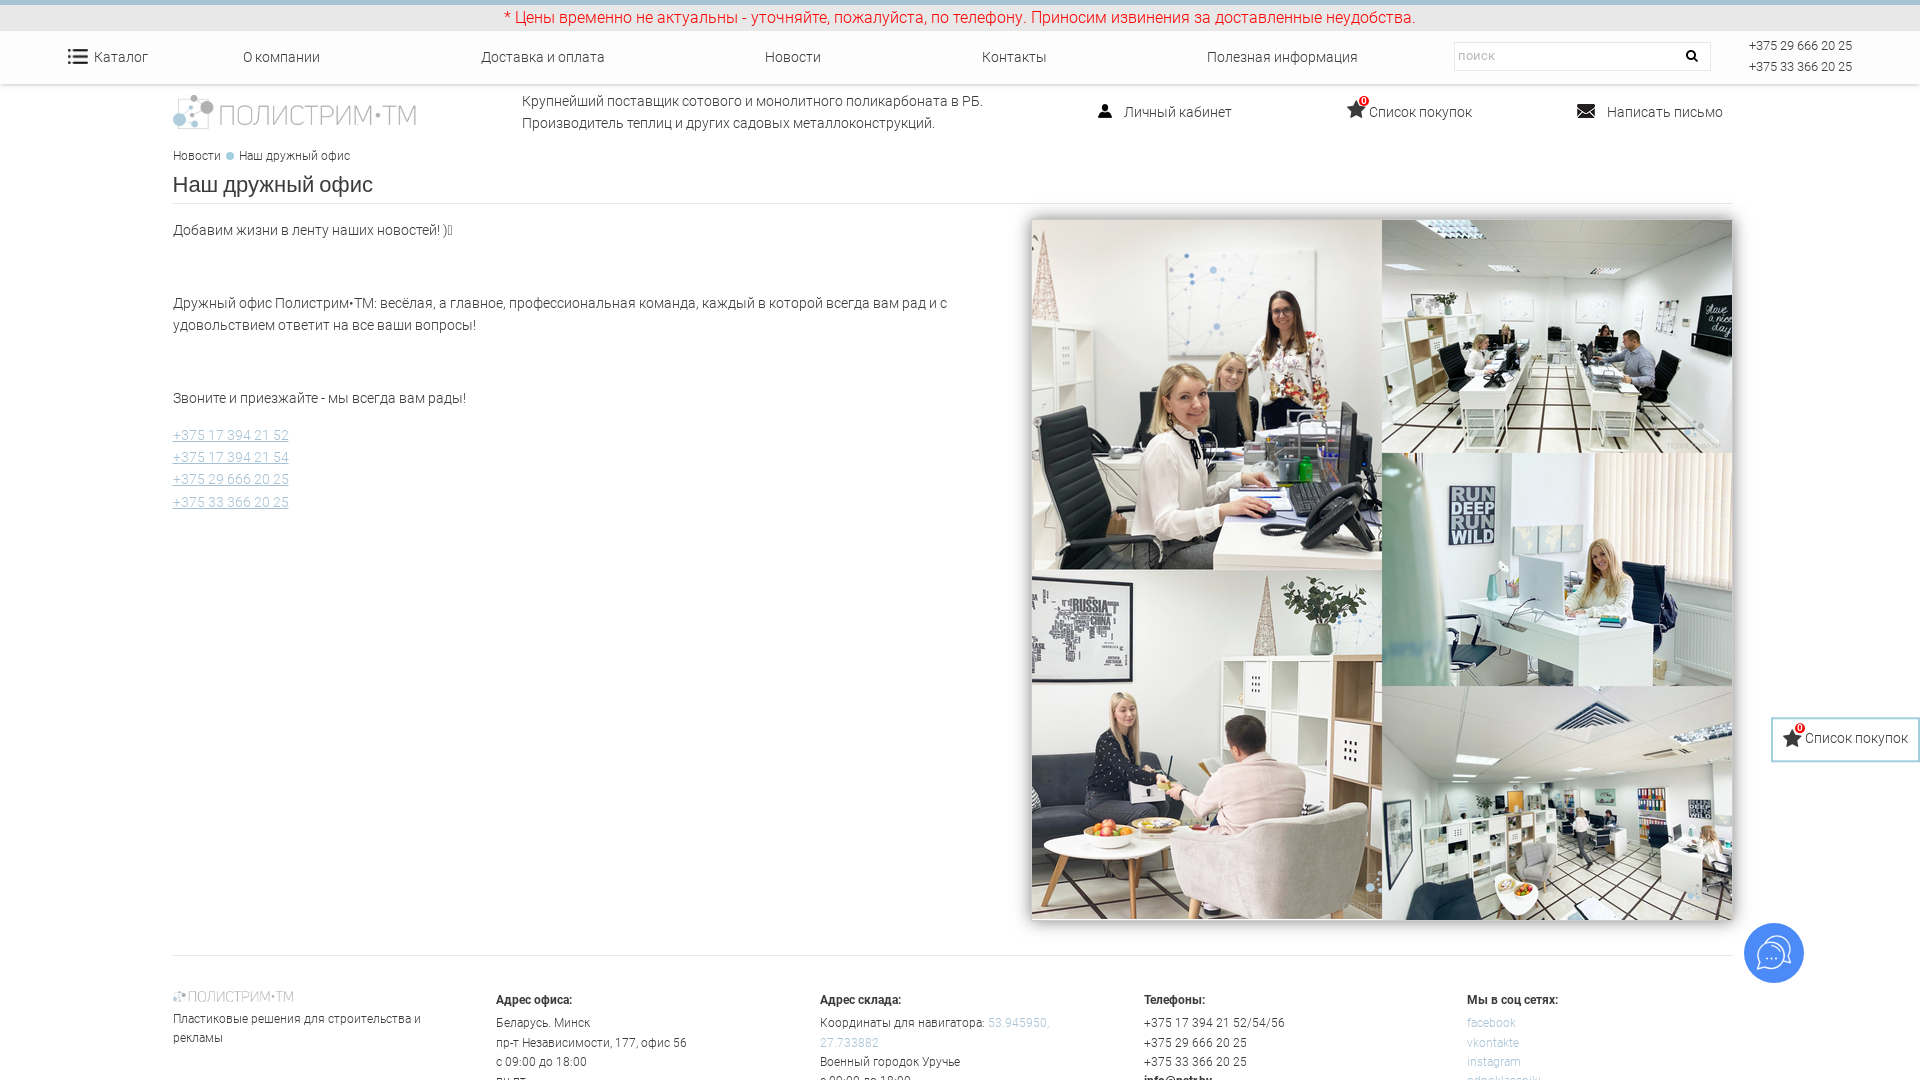 The width and height of the screenshot is (1920, 1080). I want to click on 53.945950, 27.733882, so click(934, 1032).